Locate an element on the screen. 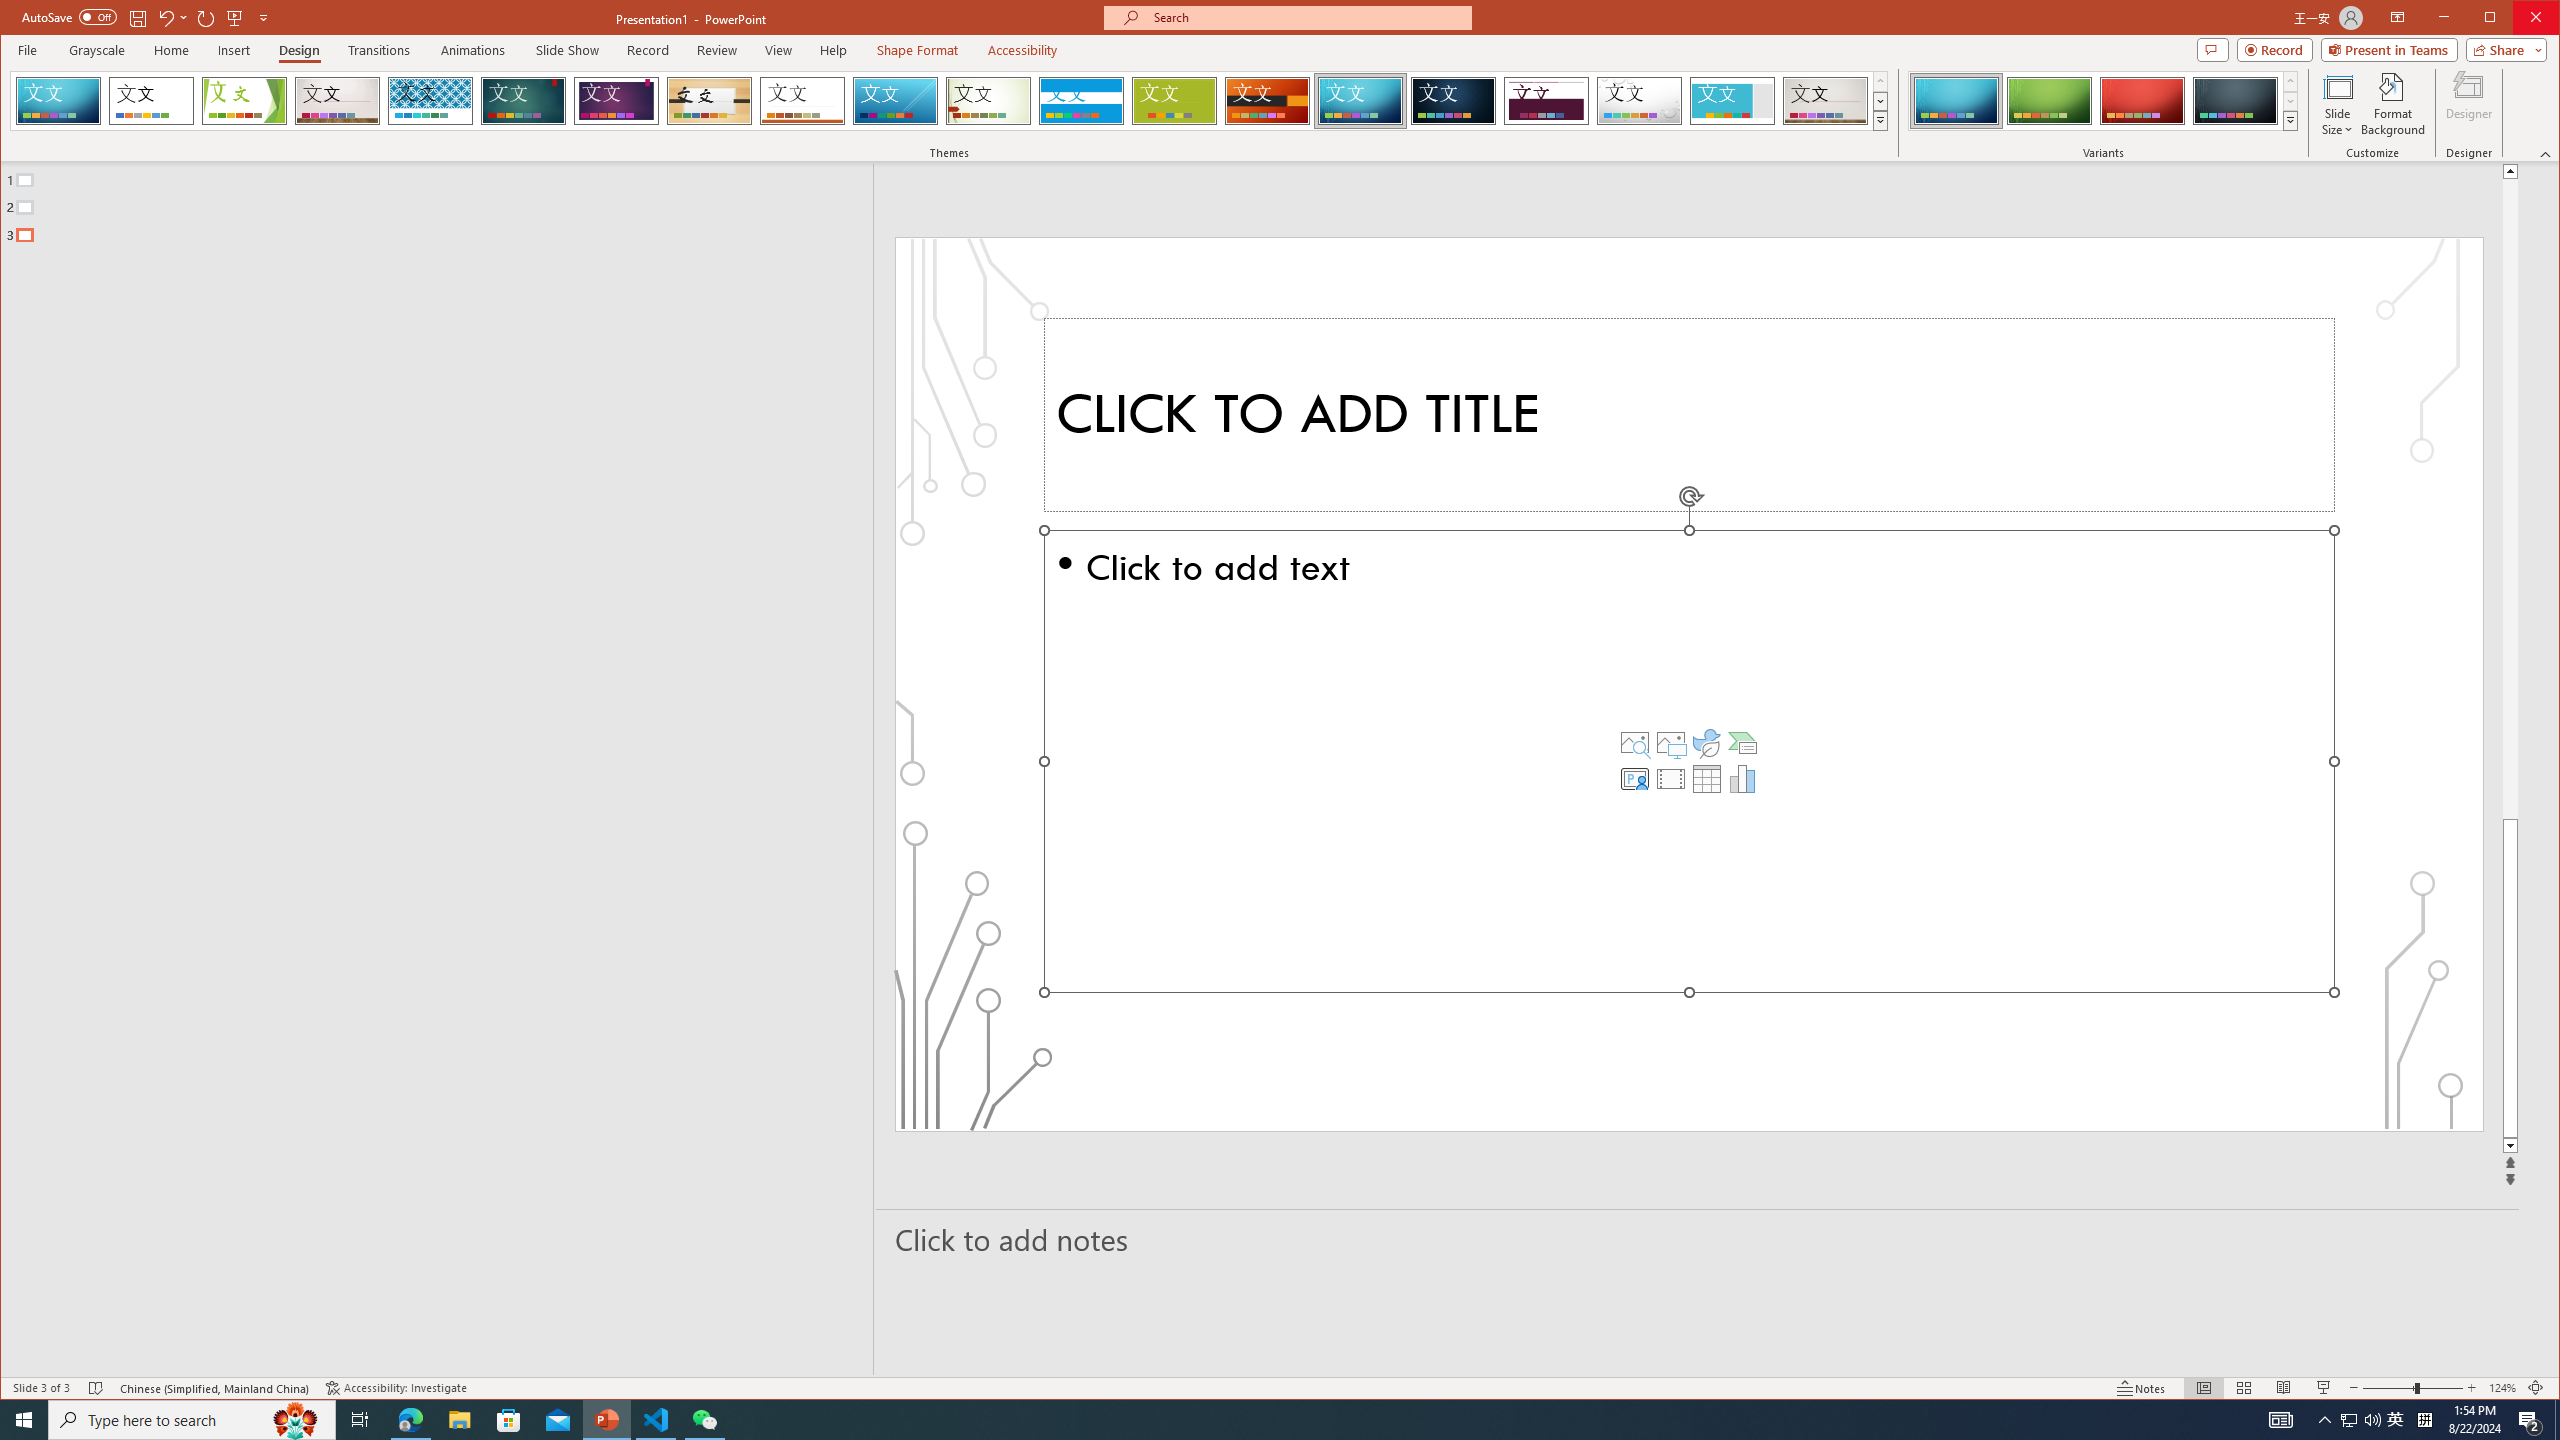  Present in Teams is located at coordinates (2389, 49).